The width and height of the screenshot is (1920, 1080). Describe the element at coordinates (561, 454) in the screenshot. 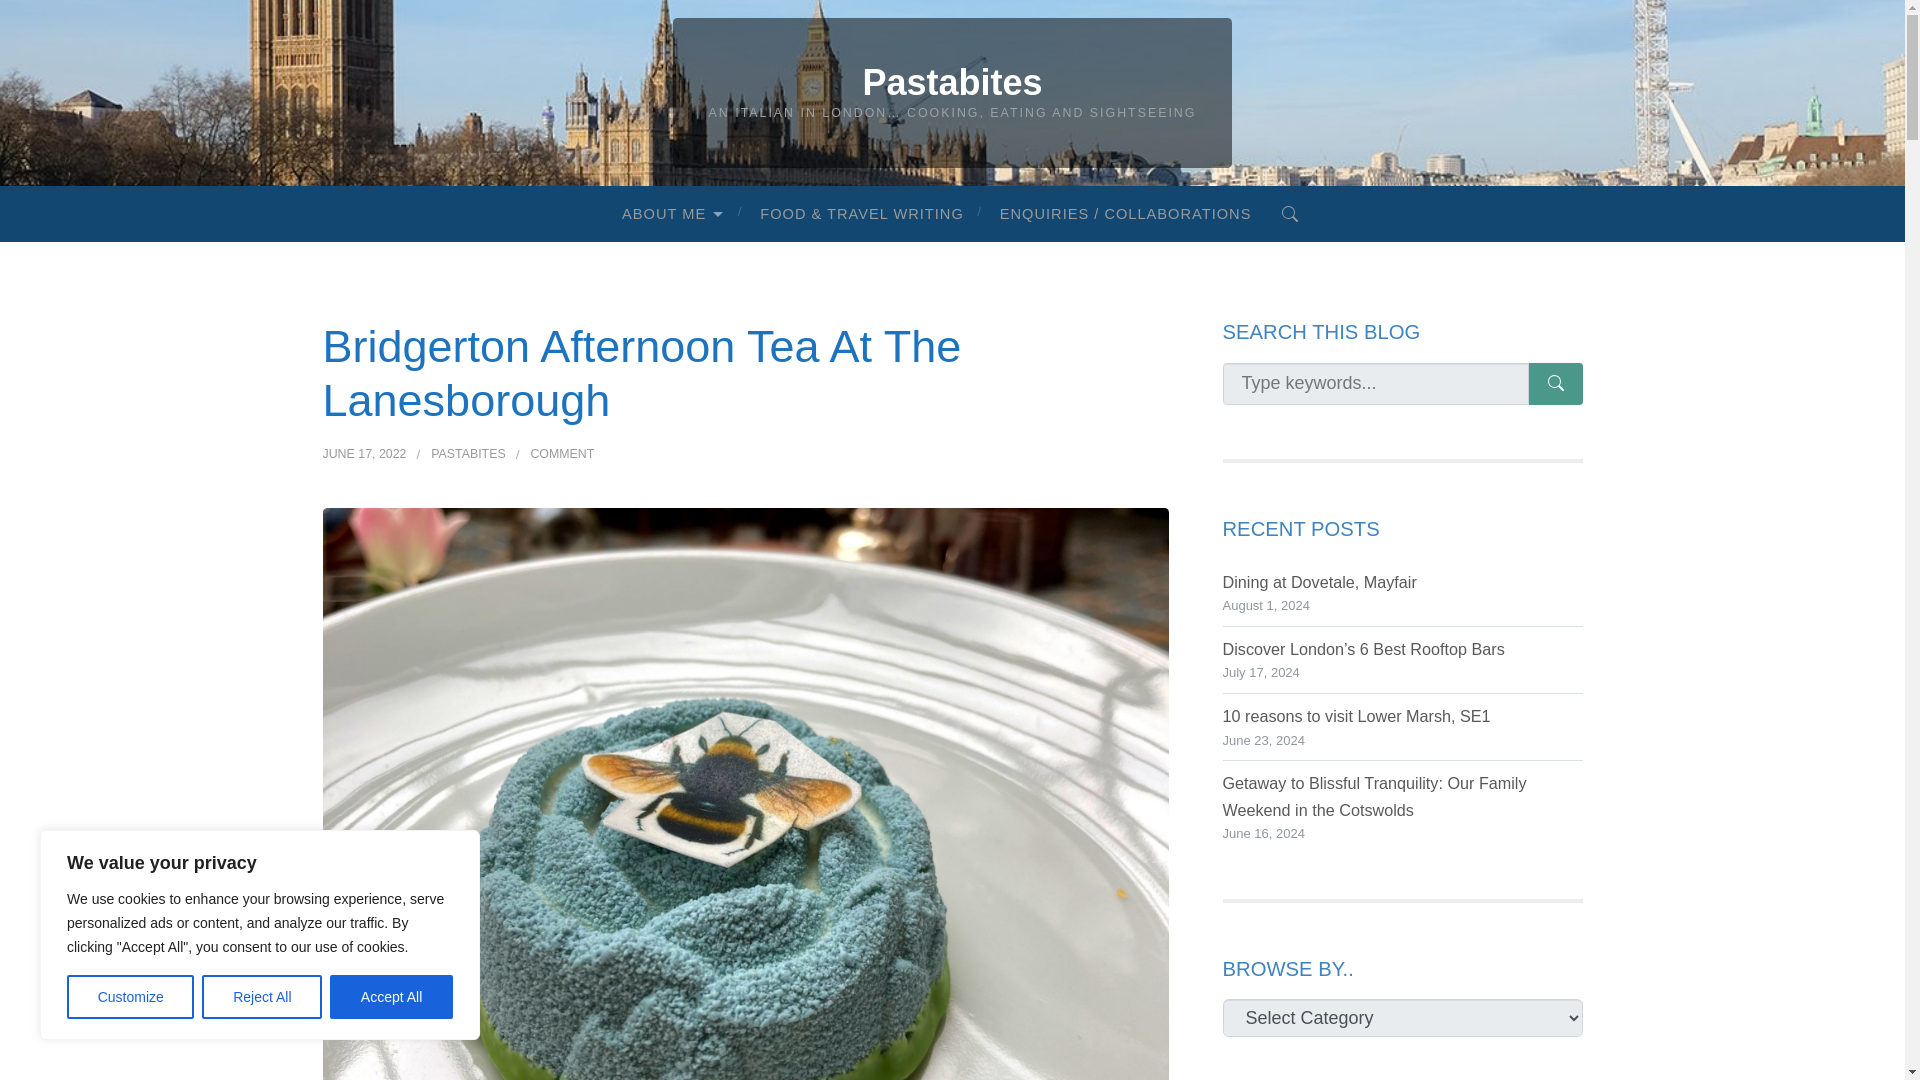

I see `Search for:` at that location.